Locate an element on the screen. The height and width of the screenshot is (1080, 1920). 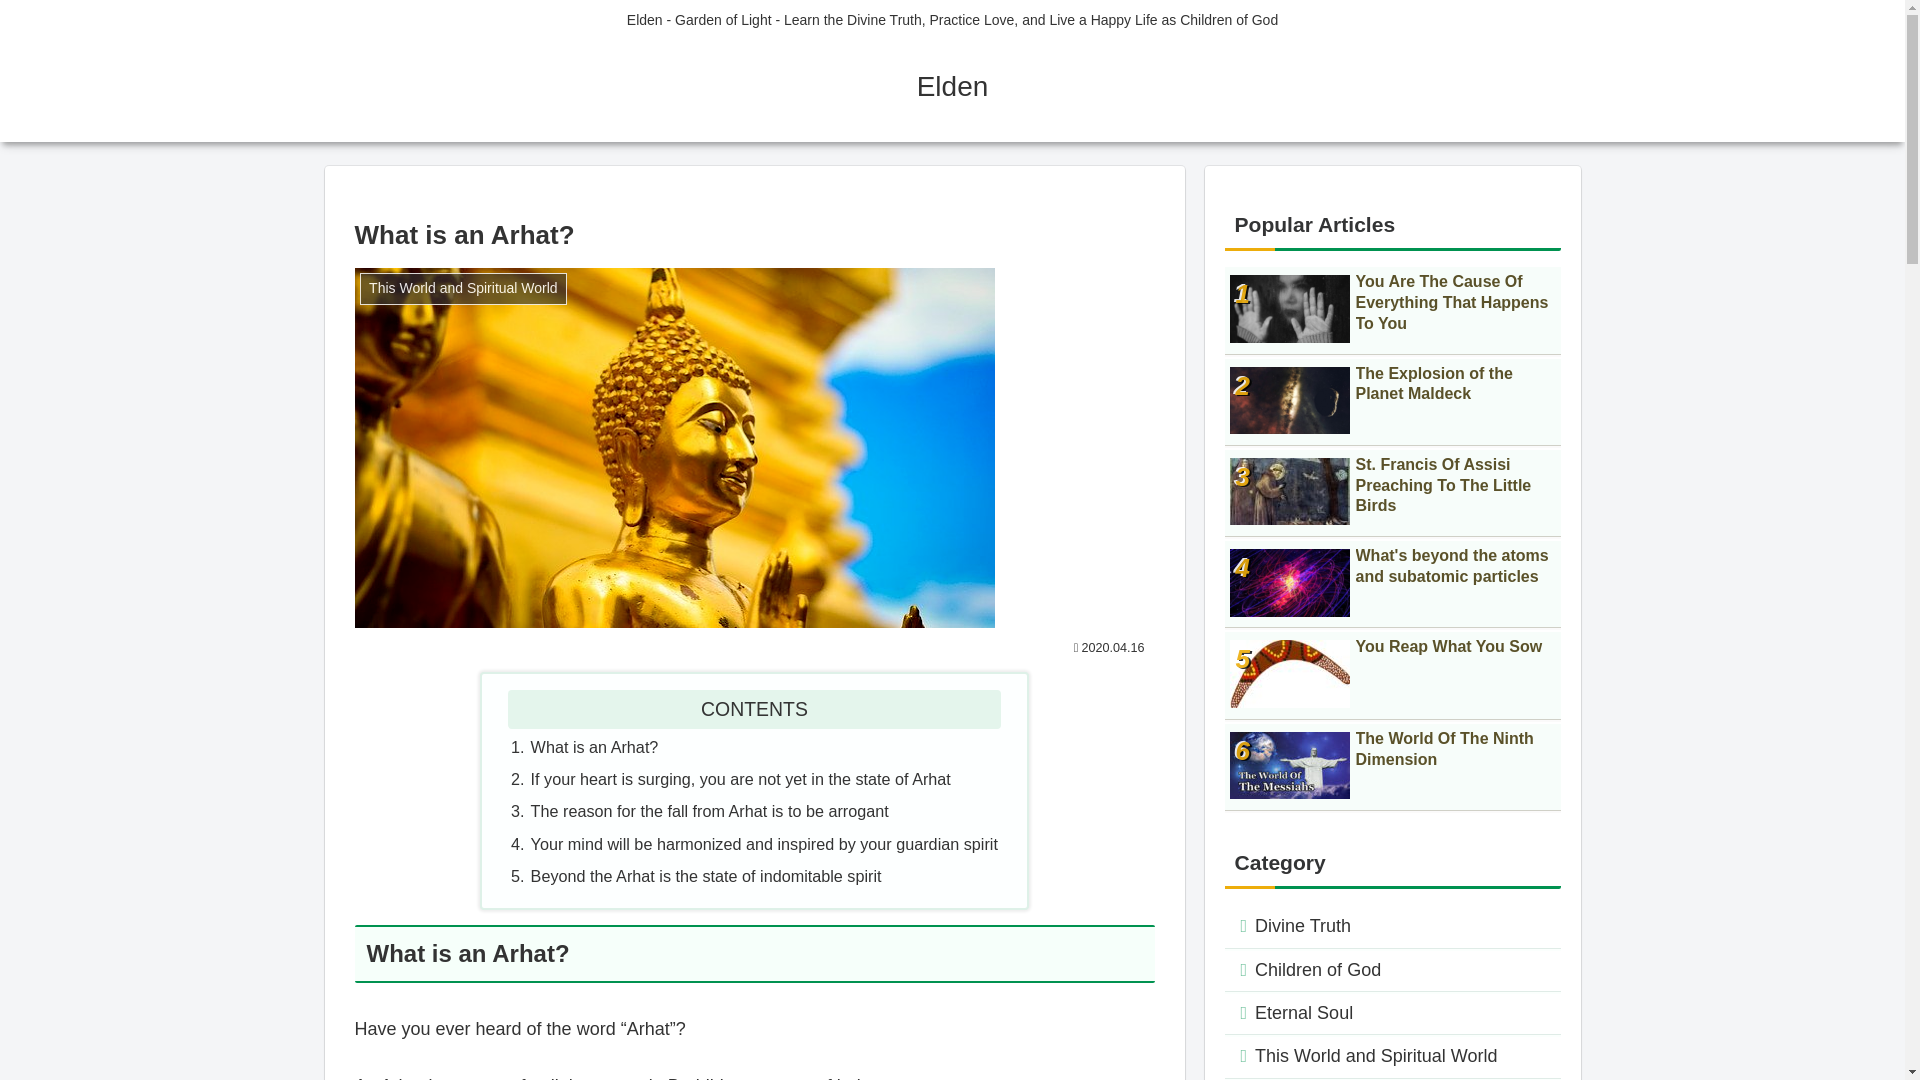
What's beyond the atoms and subatomic particles is located at coordinates (1392, 584).